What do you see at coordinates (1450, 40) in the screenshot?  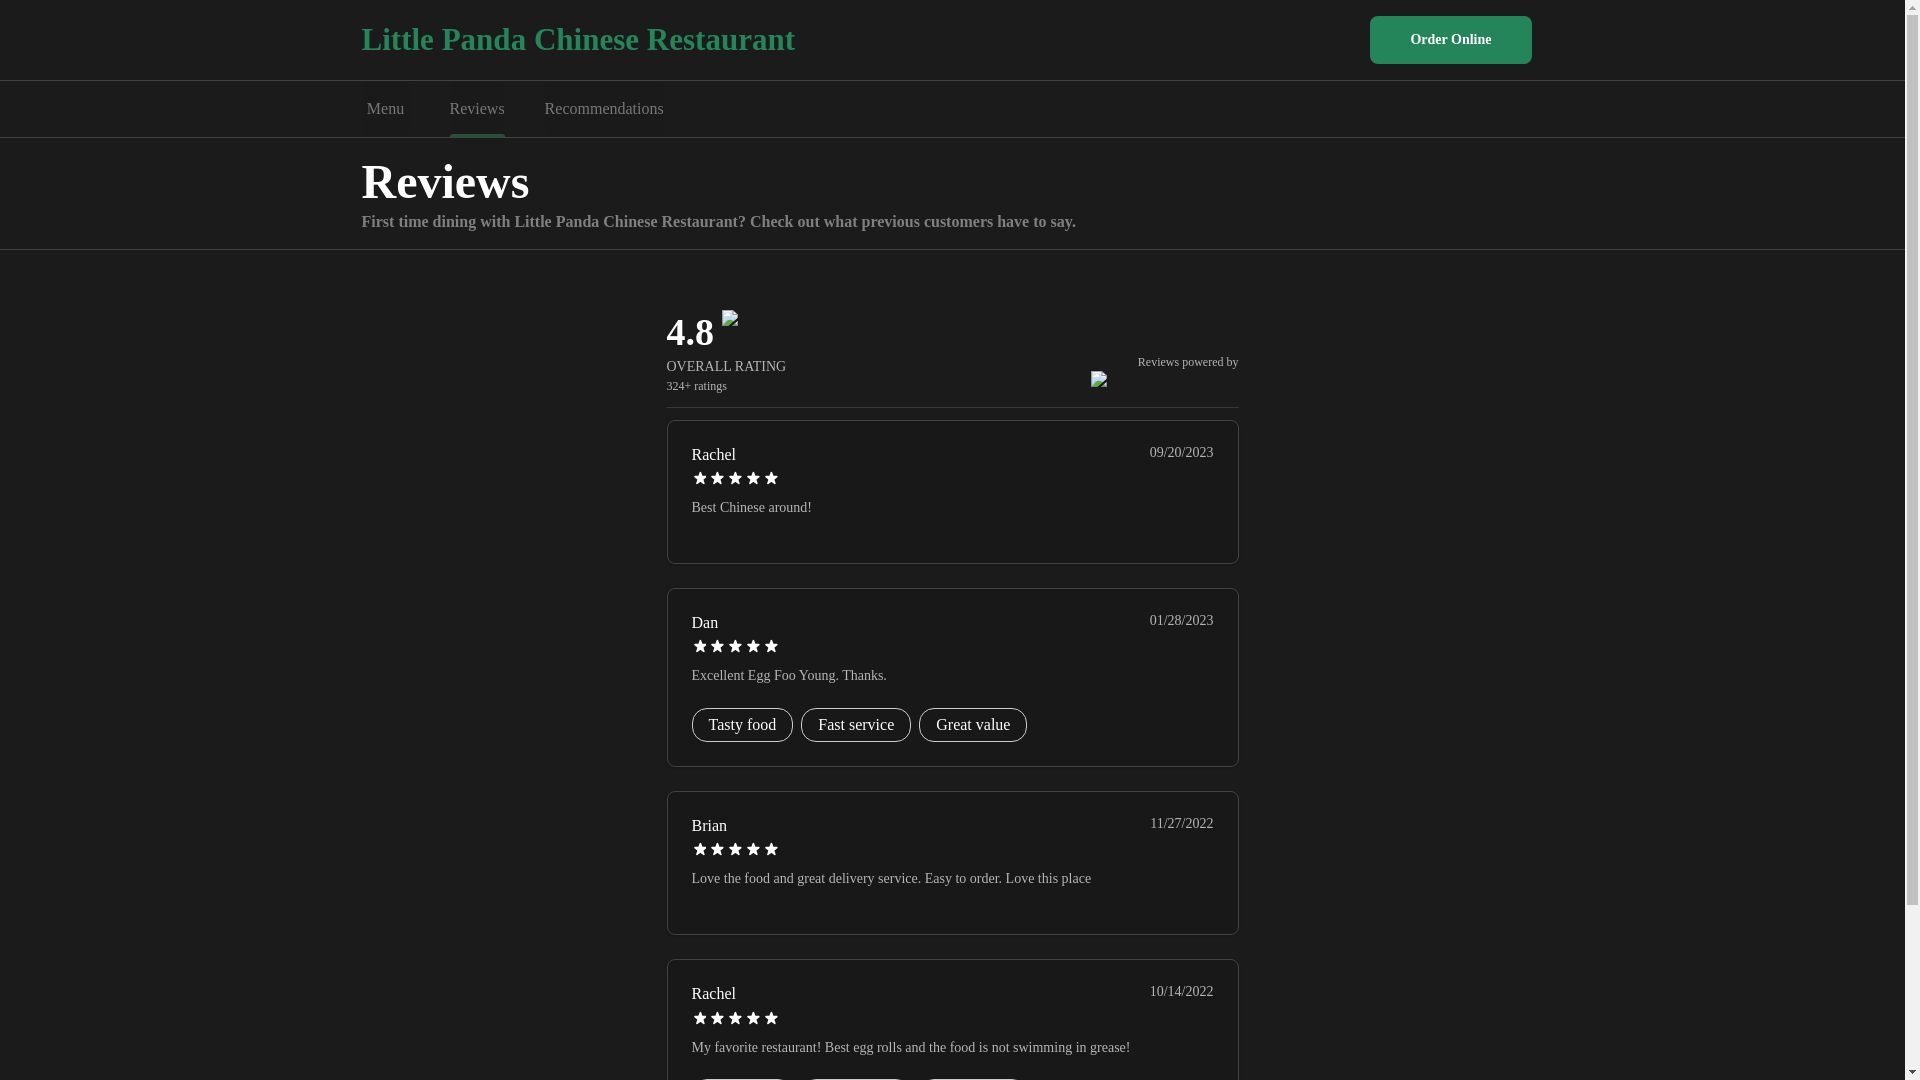 I see `Order Online` at bounding box center [1450, 40].